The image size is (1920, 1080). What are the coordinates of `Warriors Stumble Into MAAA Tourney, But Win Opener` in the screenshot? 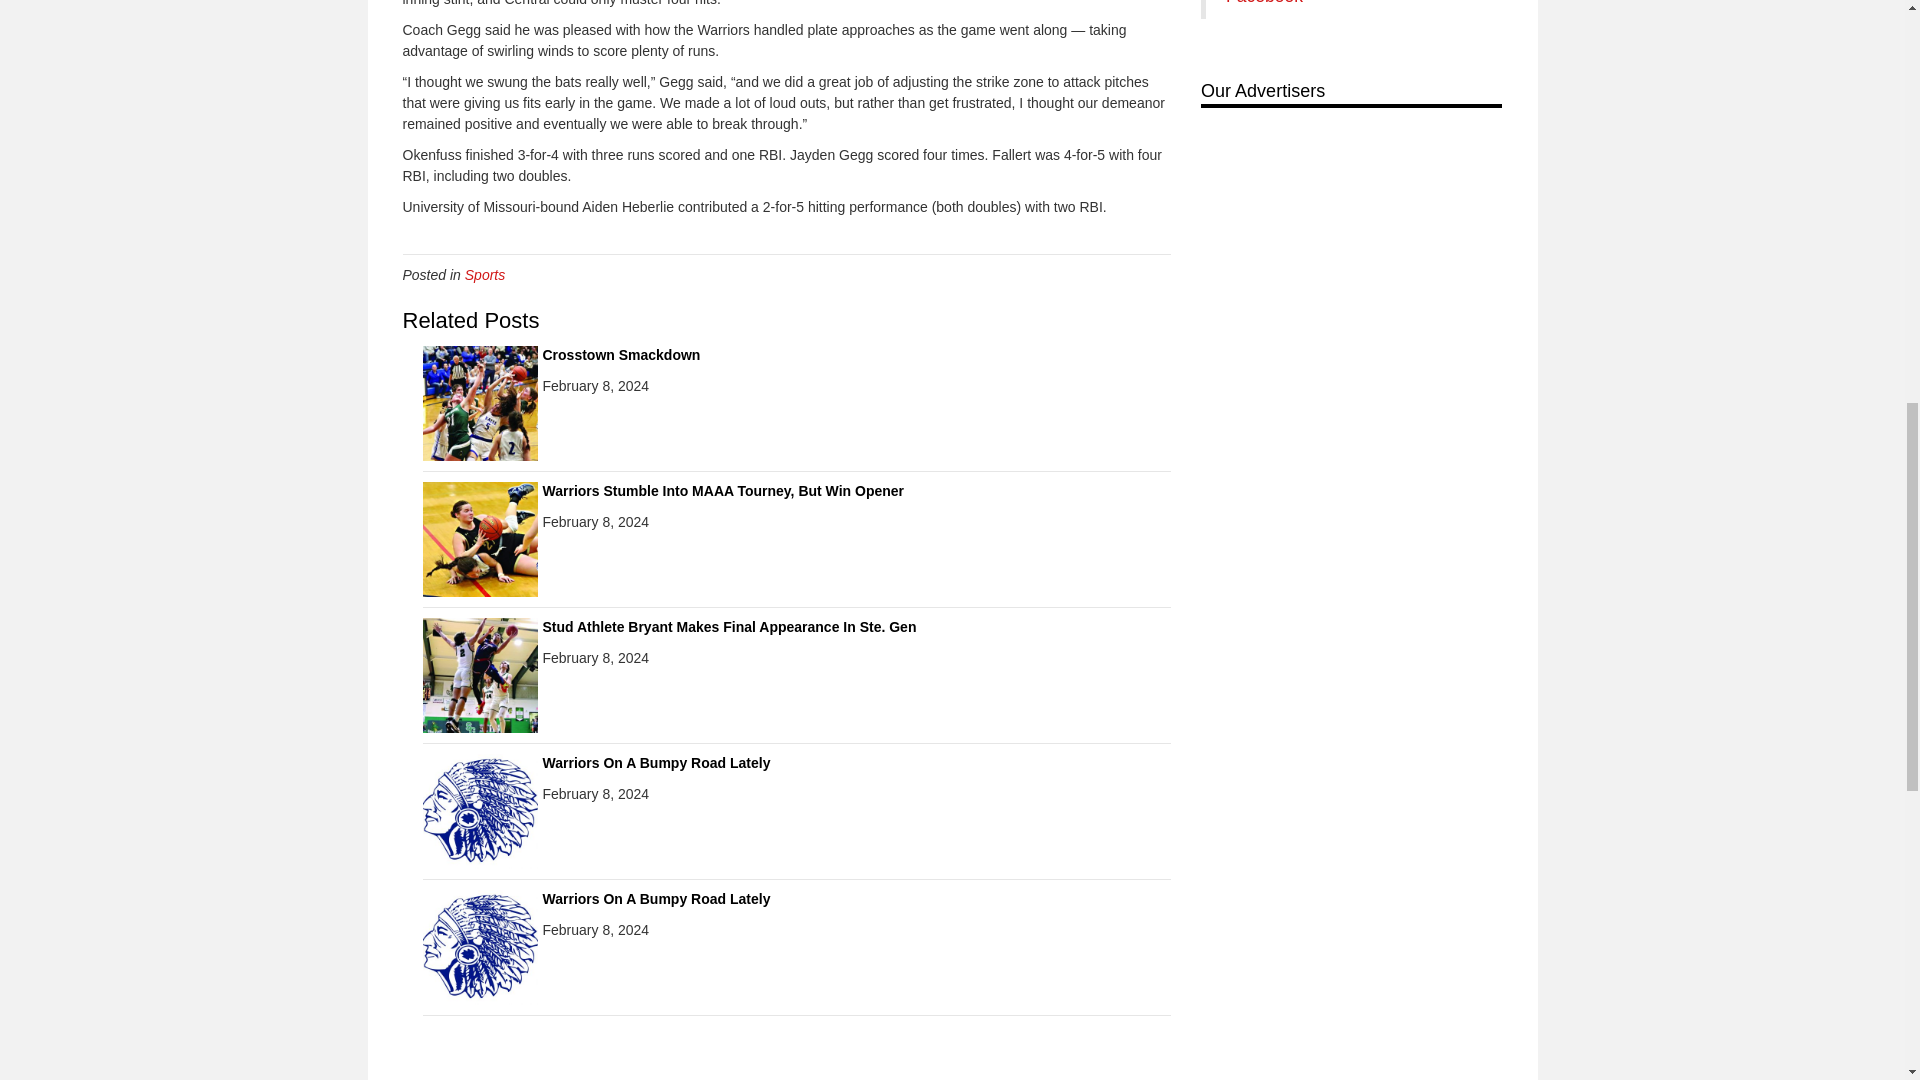 It's located at (722, 490).